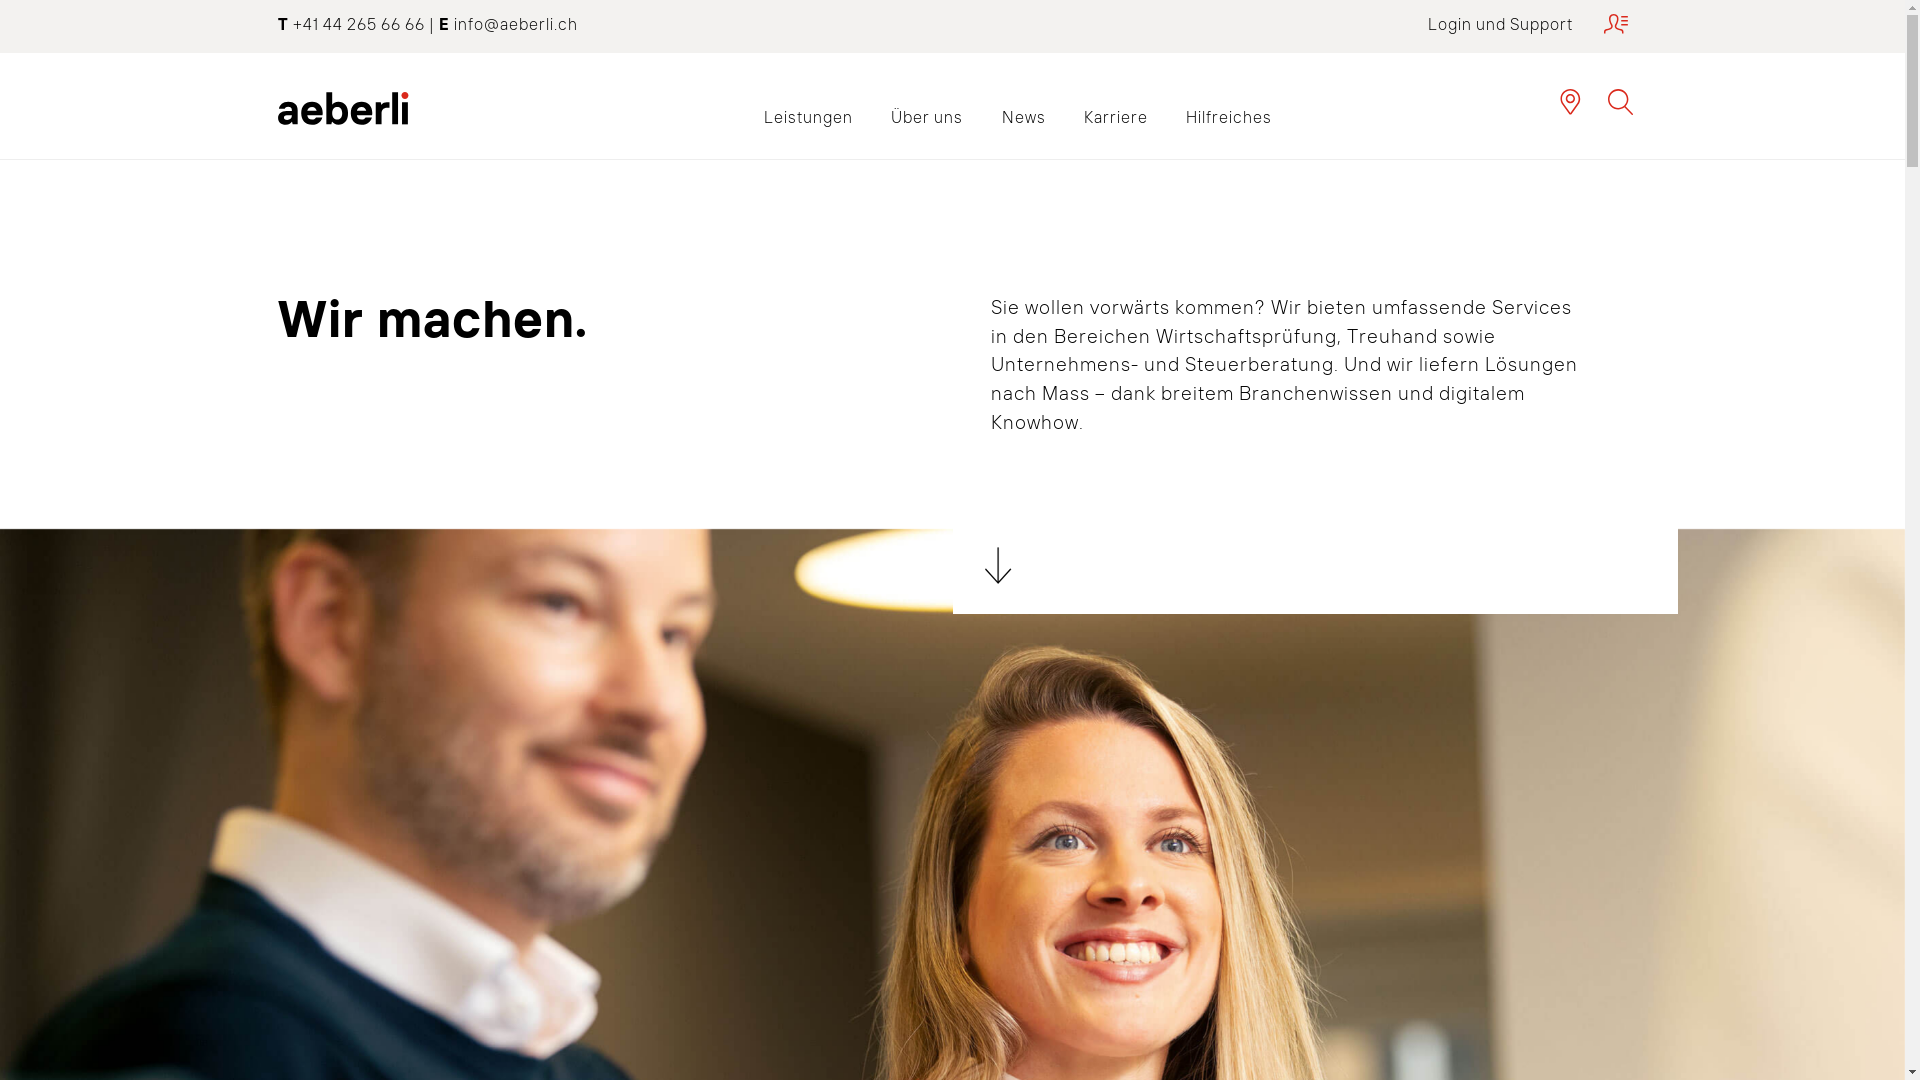  I want to click on News, so click(1023, 117).